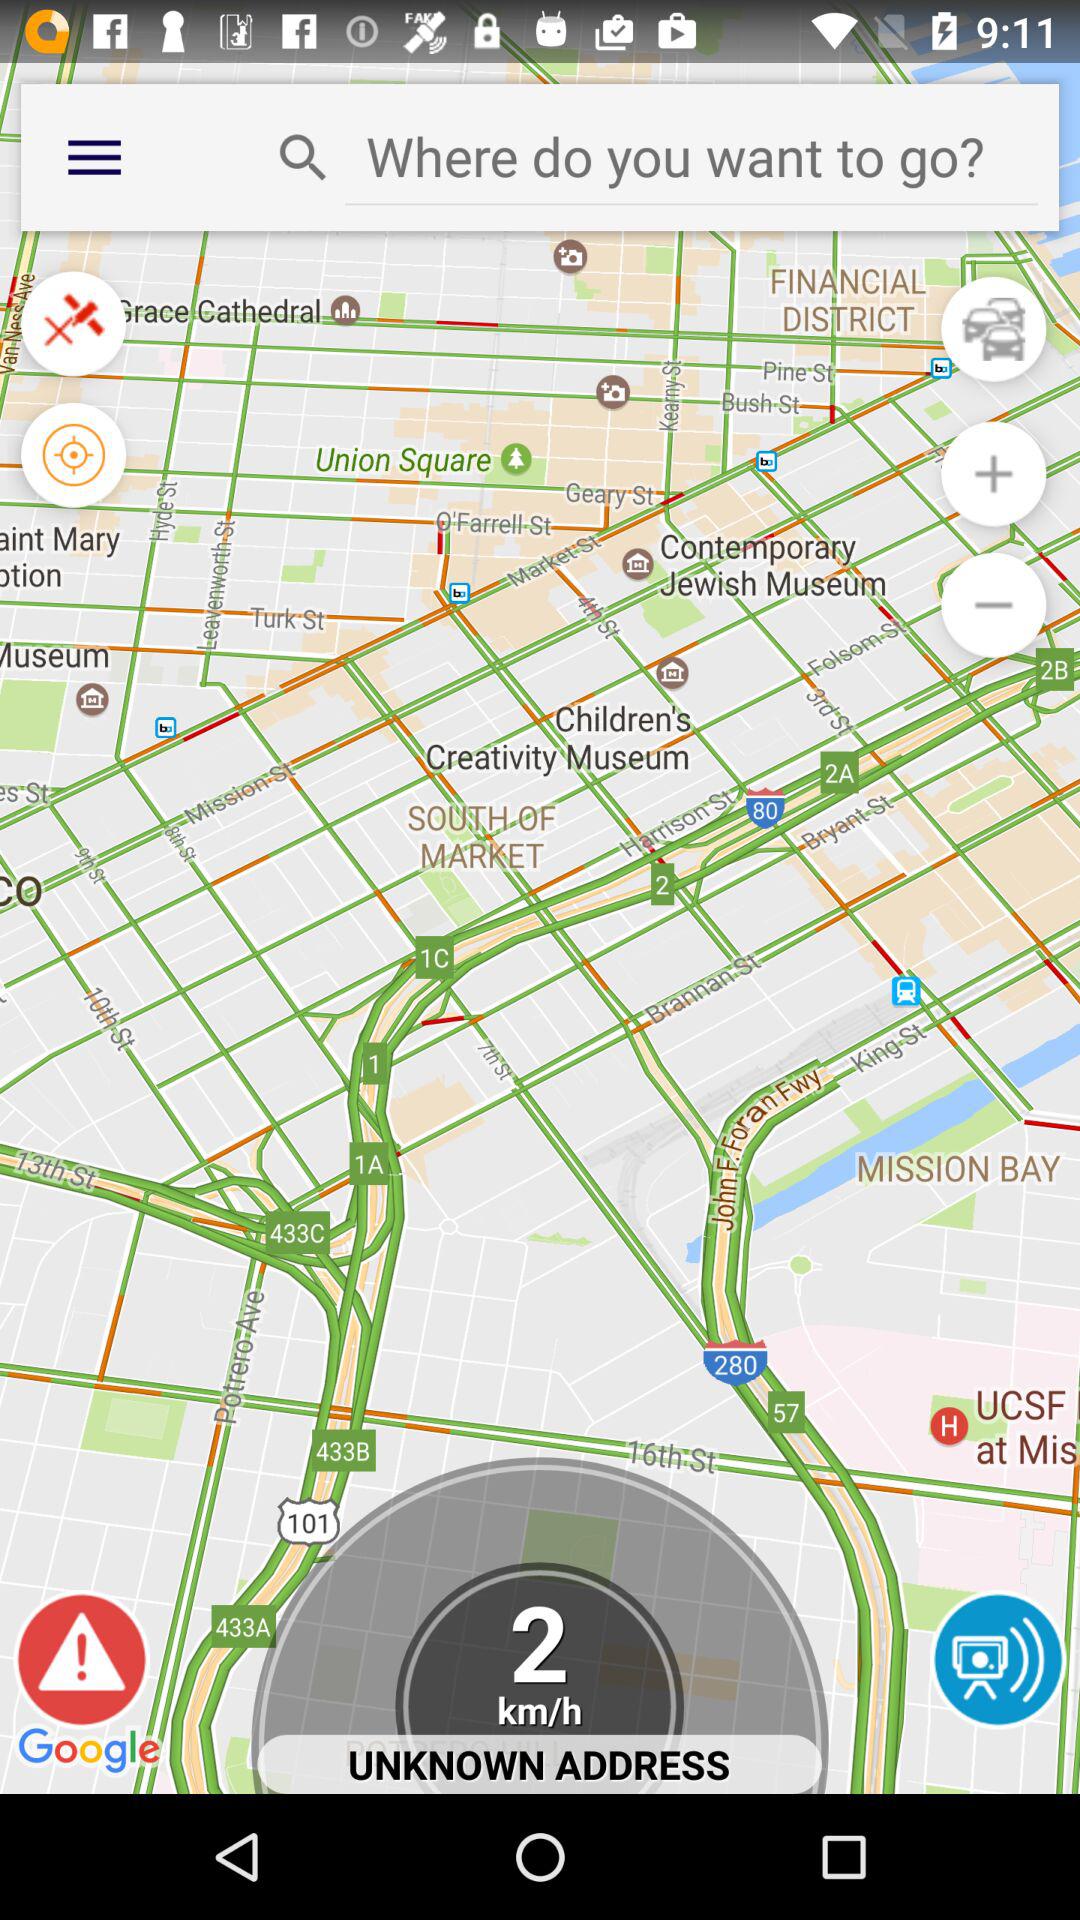  I want to click on pinpoint user location, so click(74, 454).